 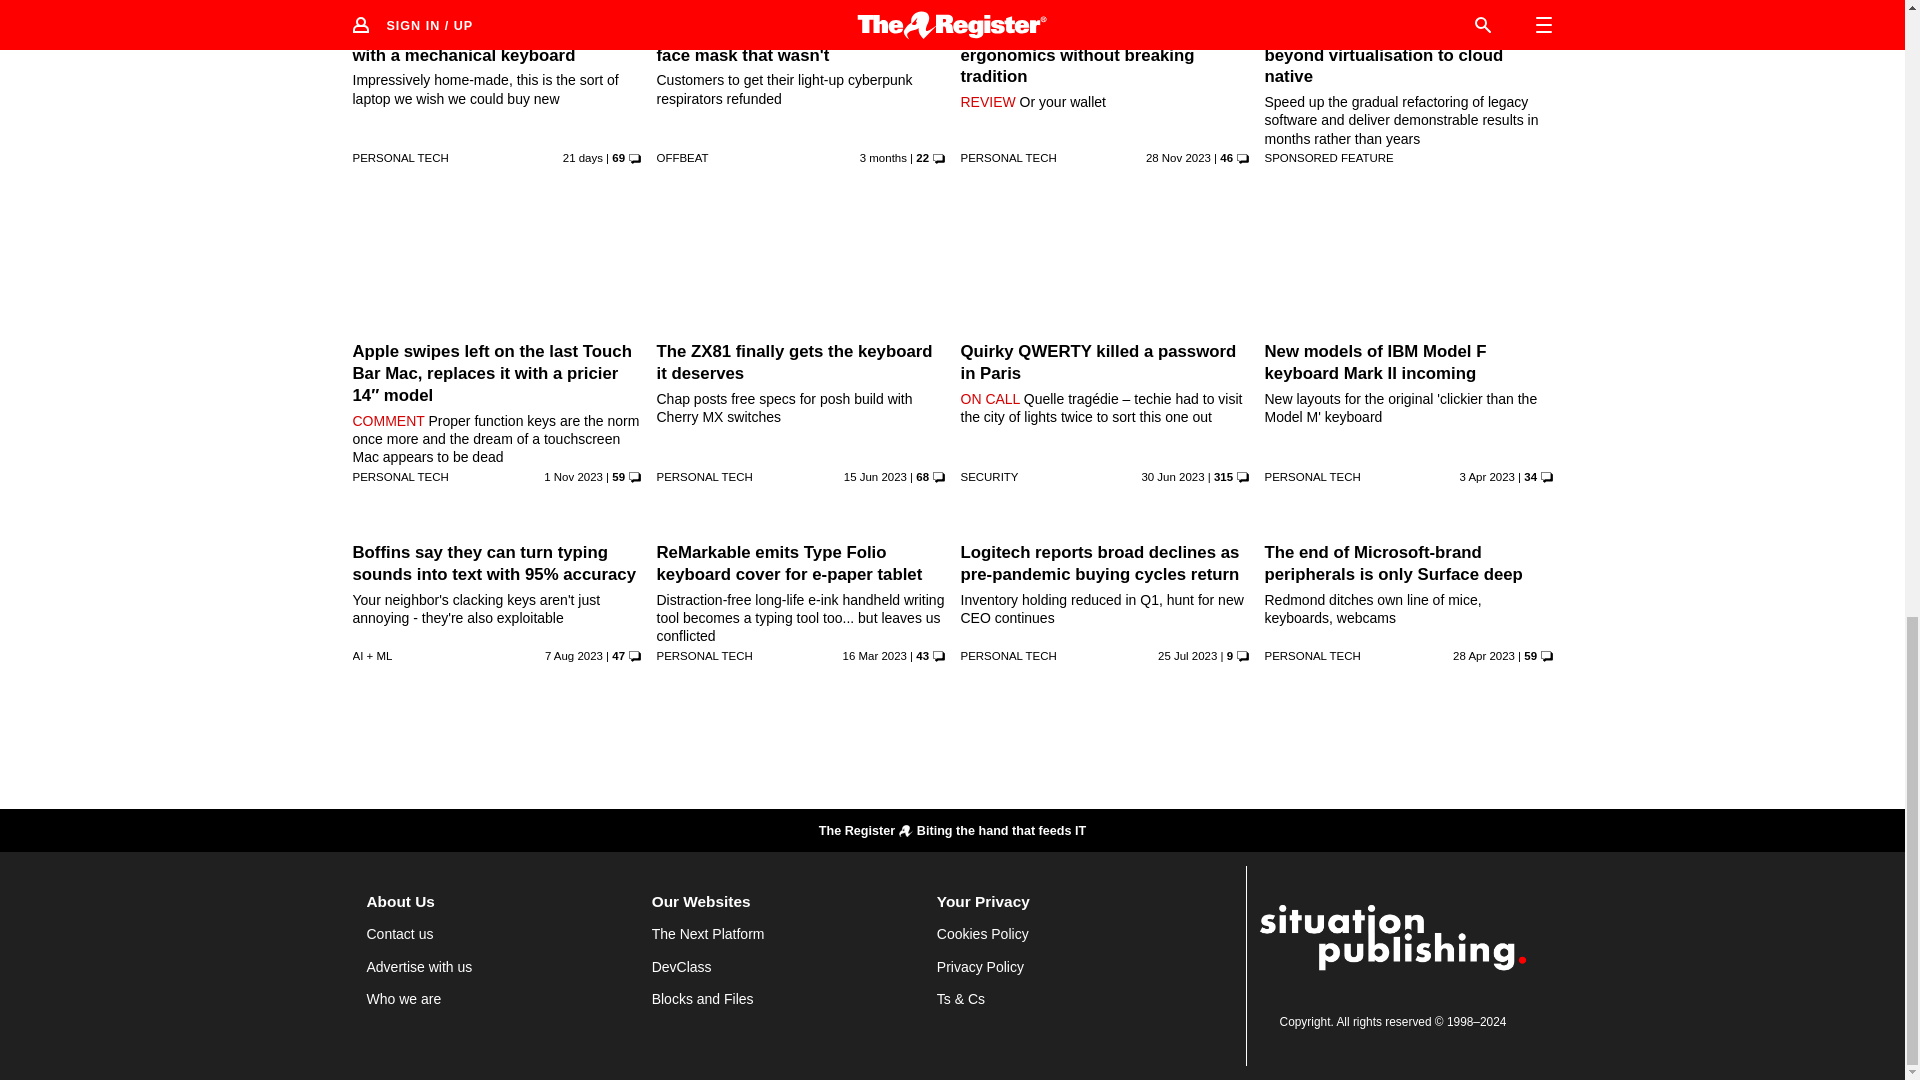 What do you see at coordinates (874, 656) in the screenshot?
I see `16 Mar 2023 16:31` at bounding box center [874, 656].